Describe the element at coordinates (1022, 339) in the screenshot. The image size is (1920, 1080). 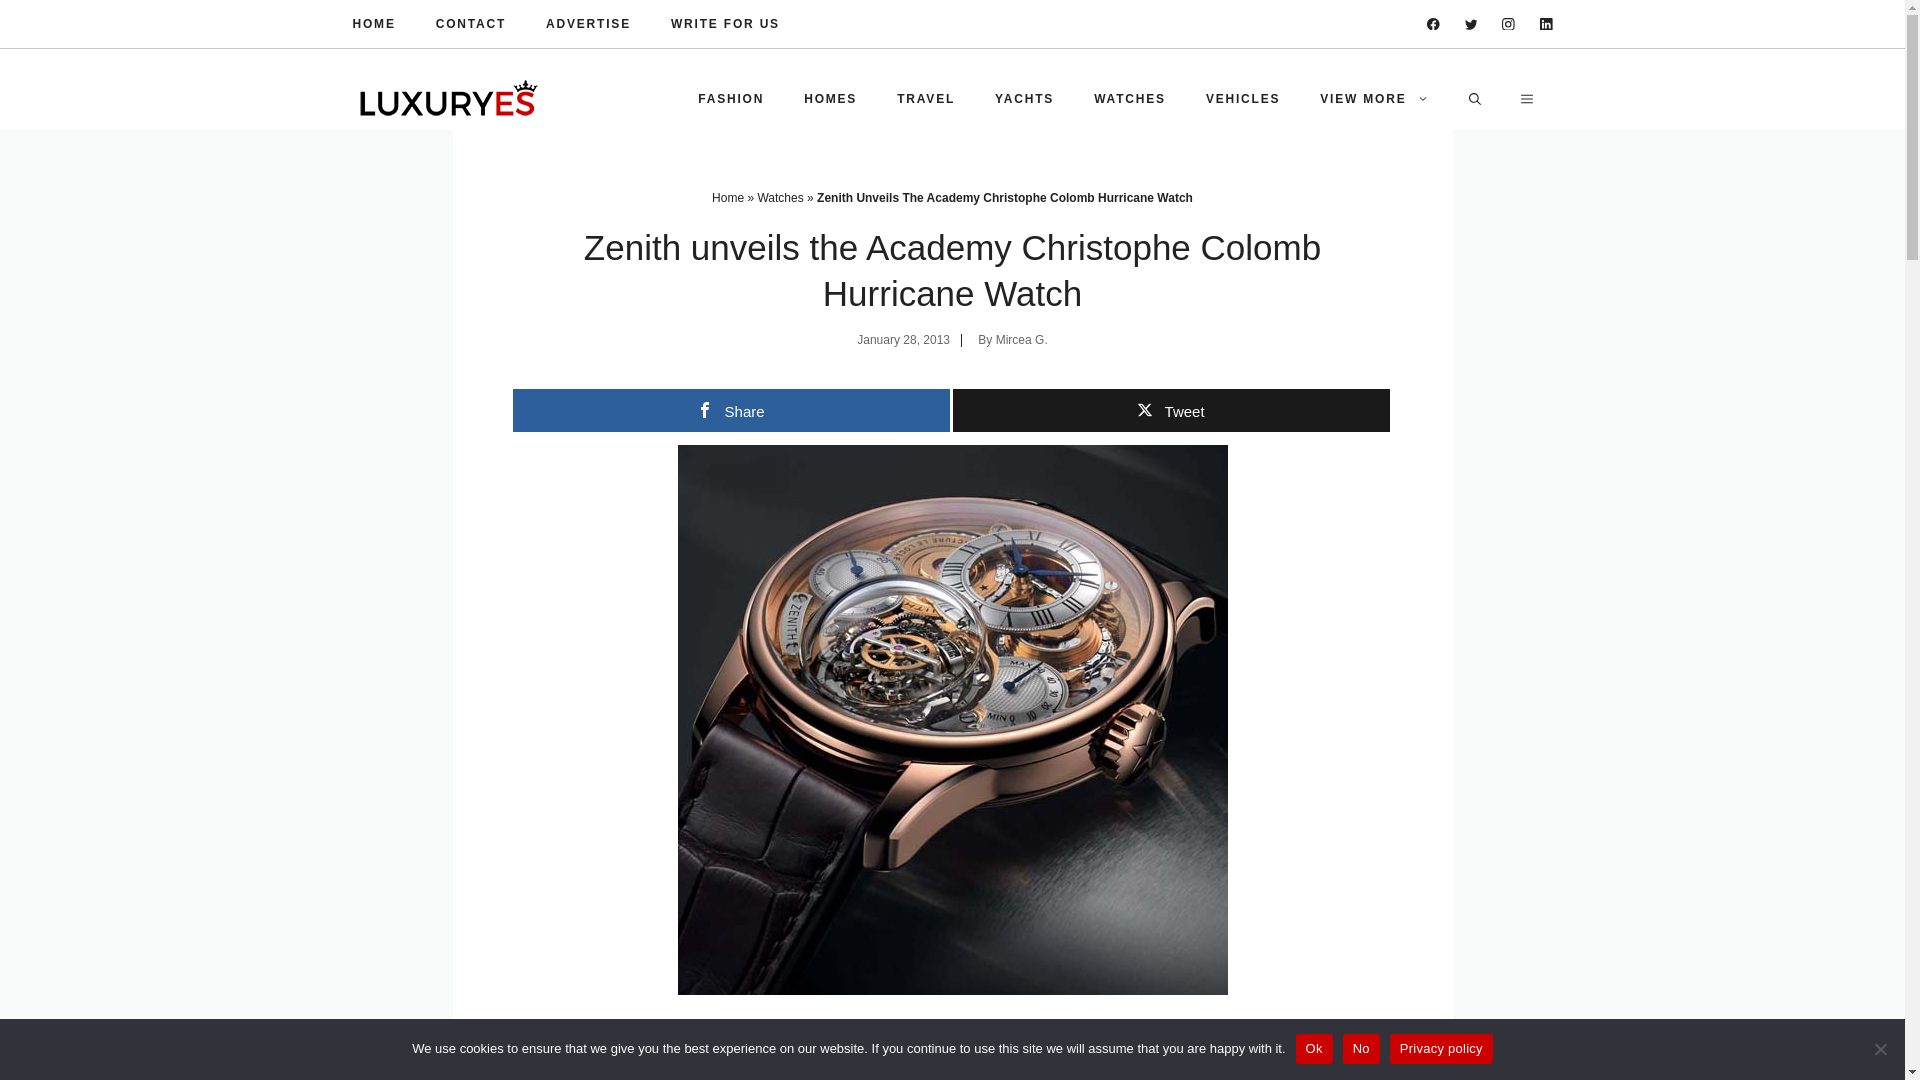
I see `Mircea G.` at that location.